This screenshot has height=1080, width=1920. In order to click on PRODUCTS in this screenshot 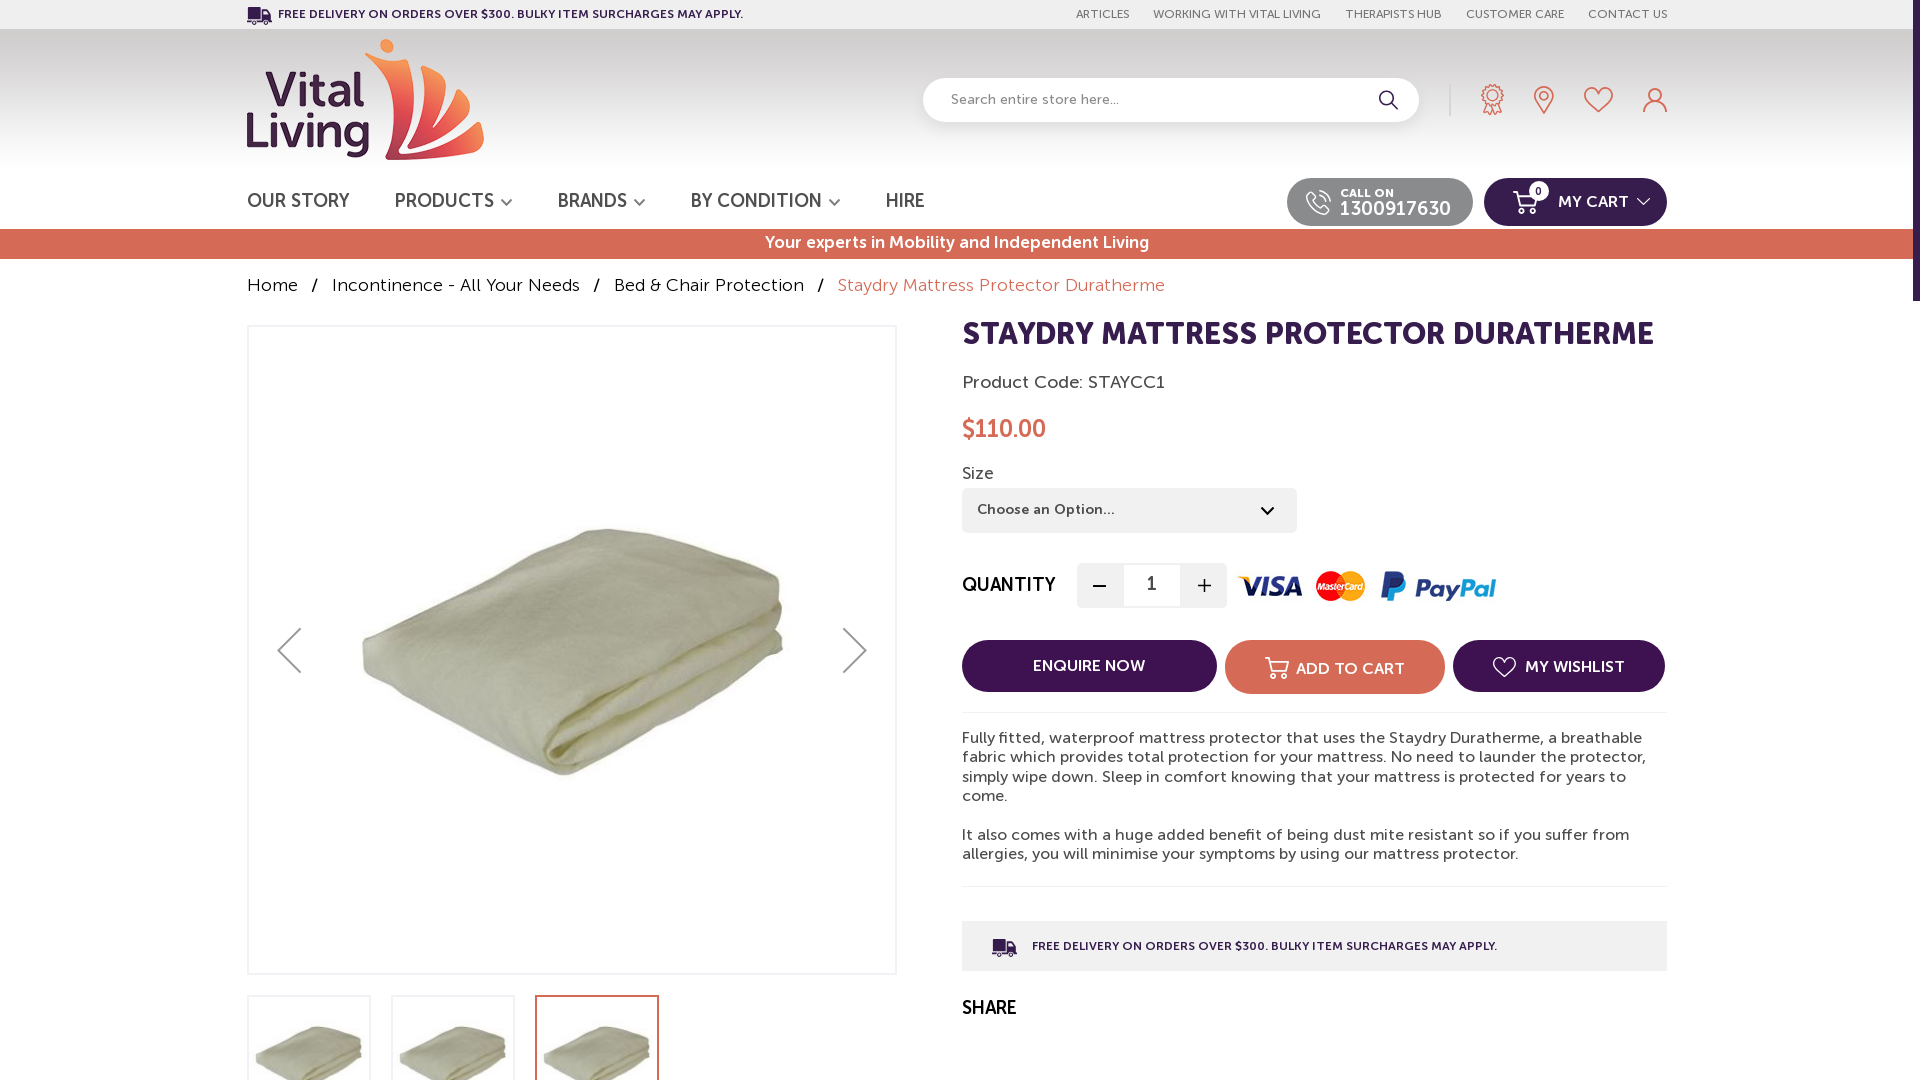, I will do `click(452, 202)`.